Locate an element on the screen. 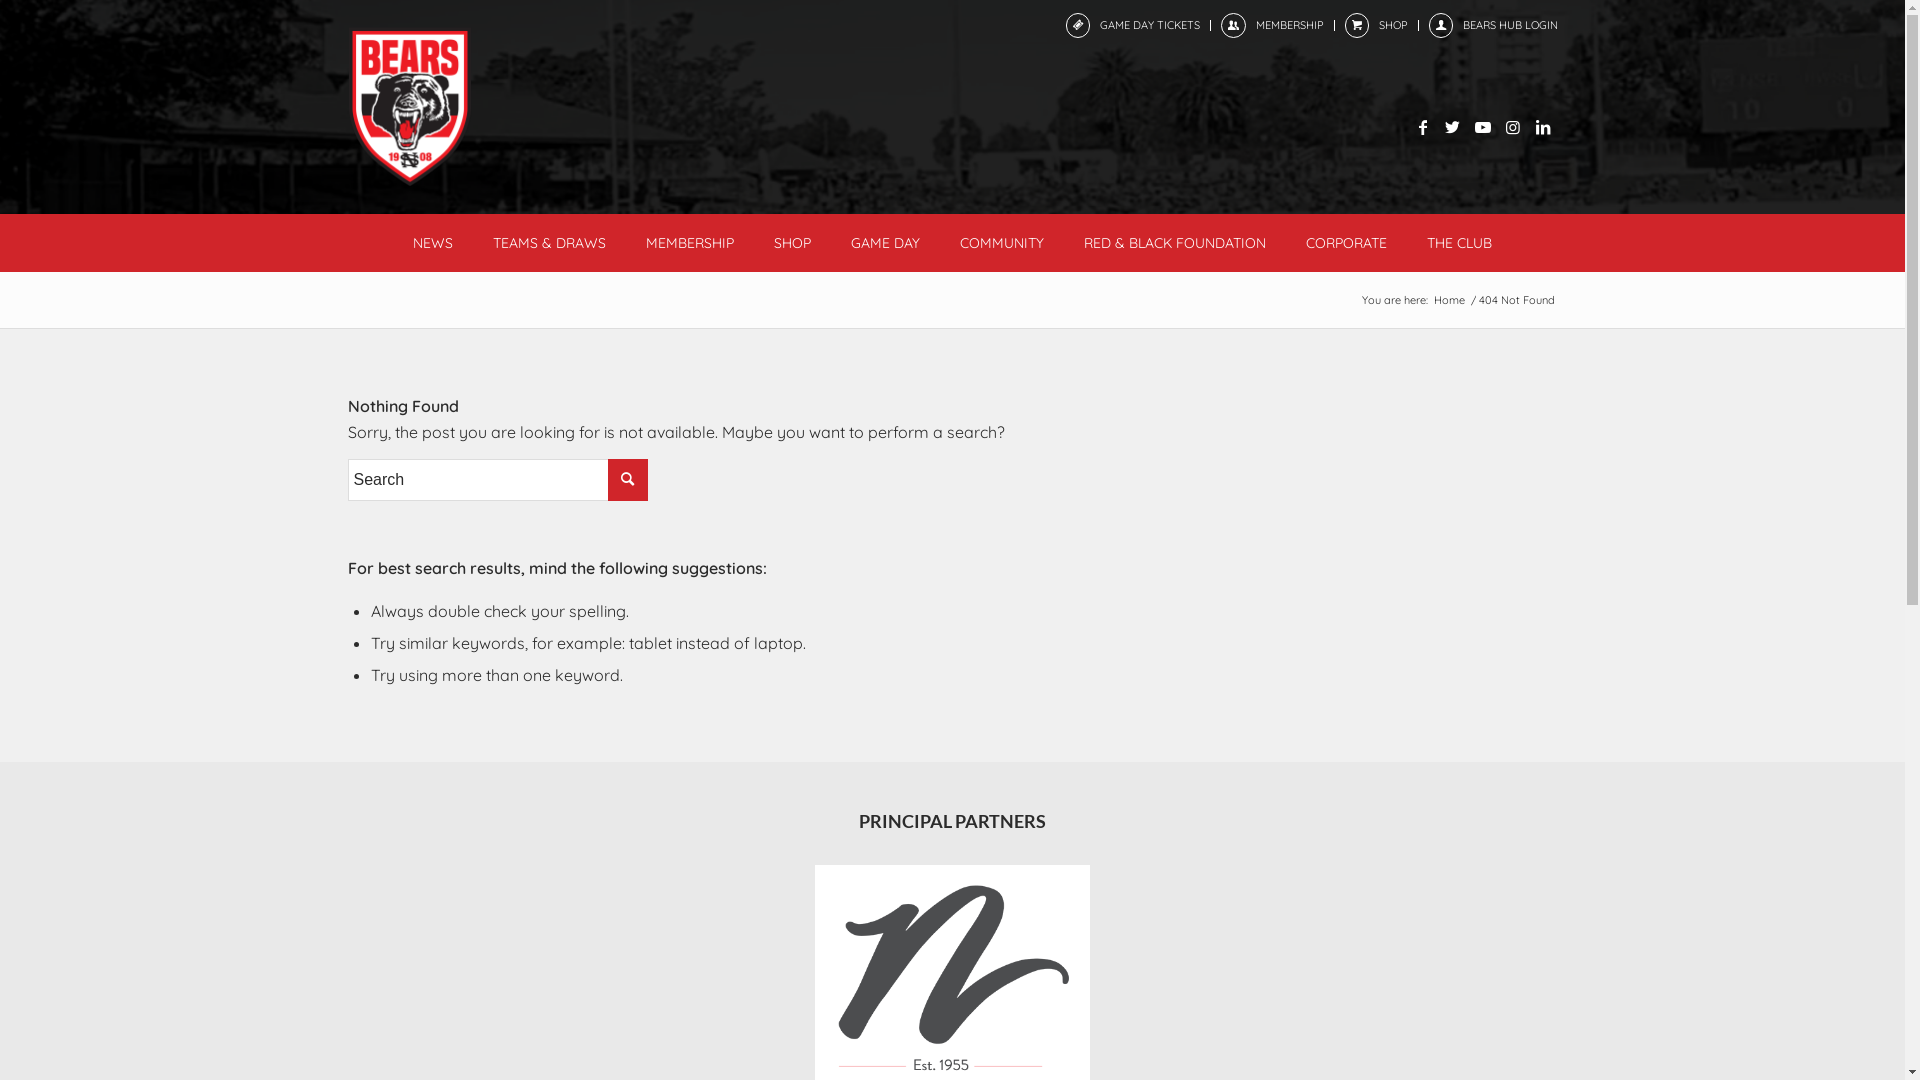  RED & BLACK FOUNDATION is located at coordinates (1175, 243).